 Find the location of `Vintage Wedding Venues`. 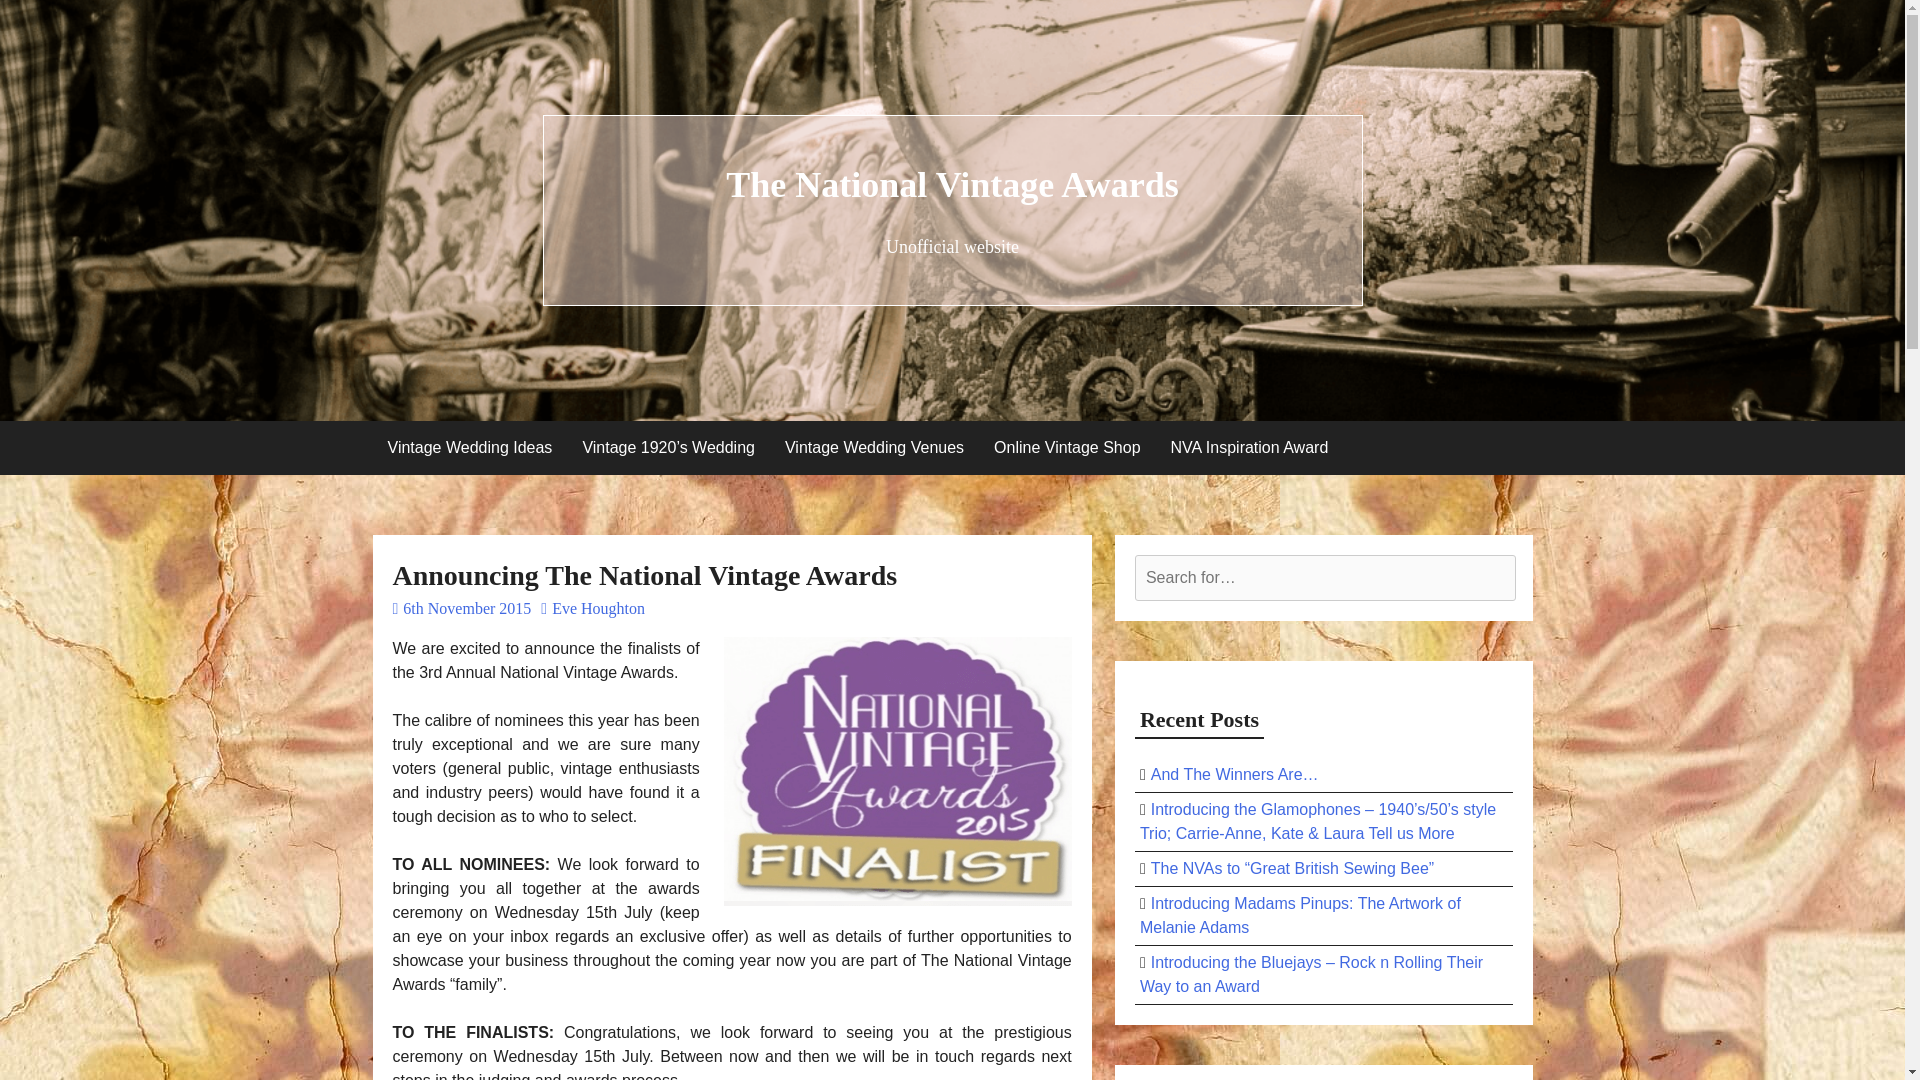

Vintage Wedding Venues is located at coordinates (874, 448).